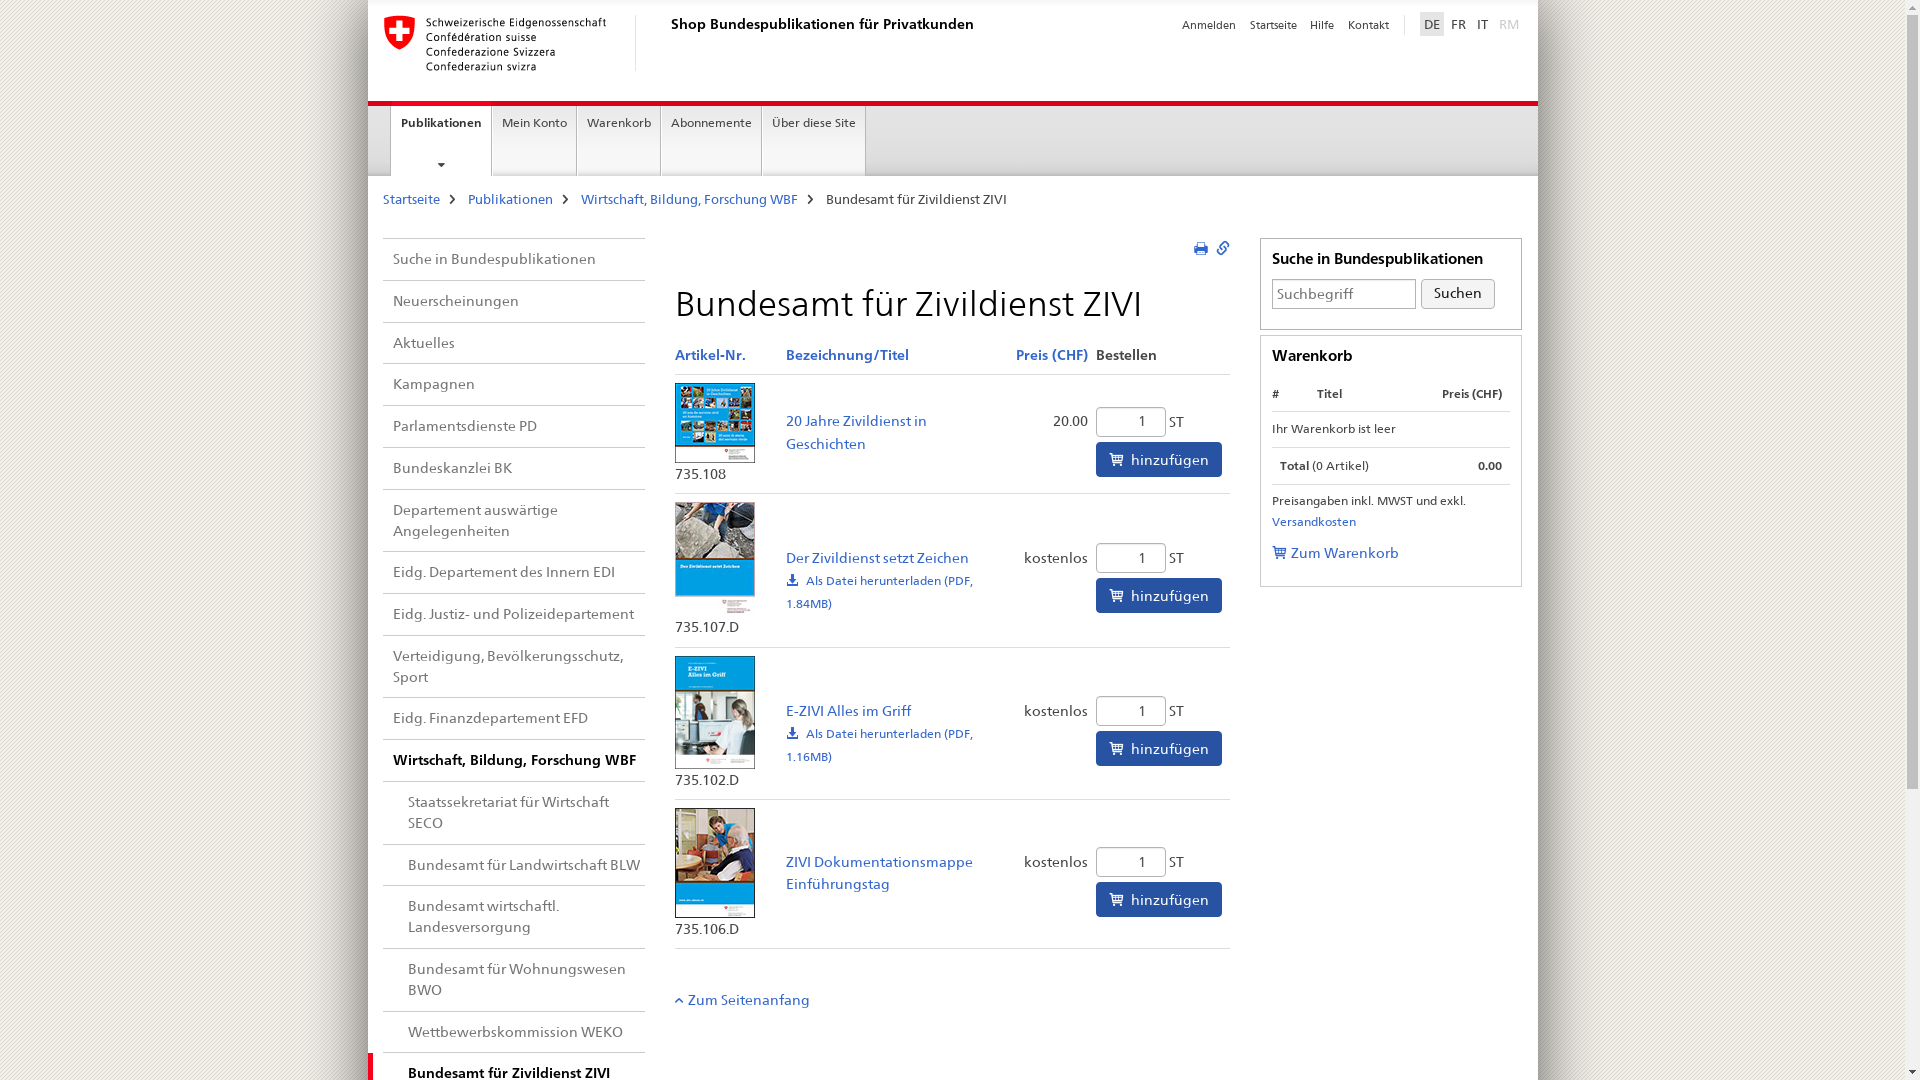 Image resolution: width=1920 pixels, height=1080 pixels. I want to click on Suche in Bundespublikationen, so click(514, 260).